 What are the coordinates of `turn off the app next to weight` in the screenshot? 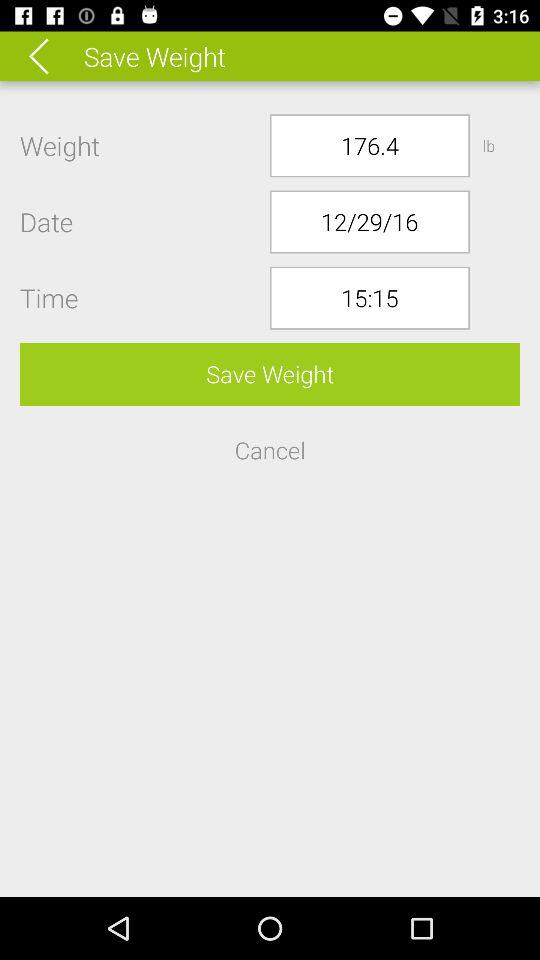 It's located at (370, 146).